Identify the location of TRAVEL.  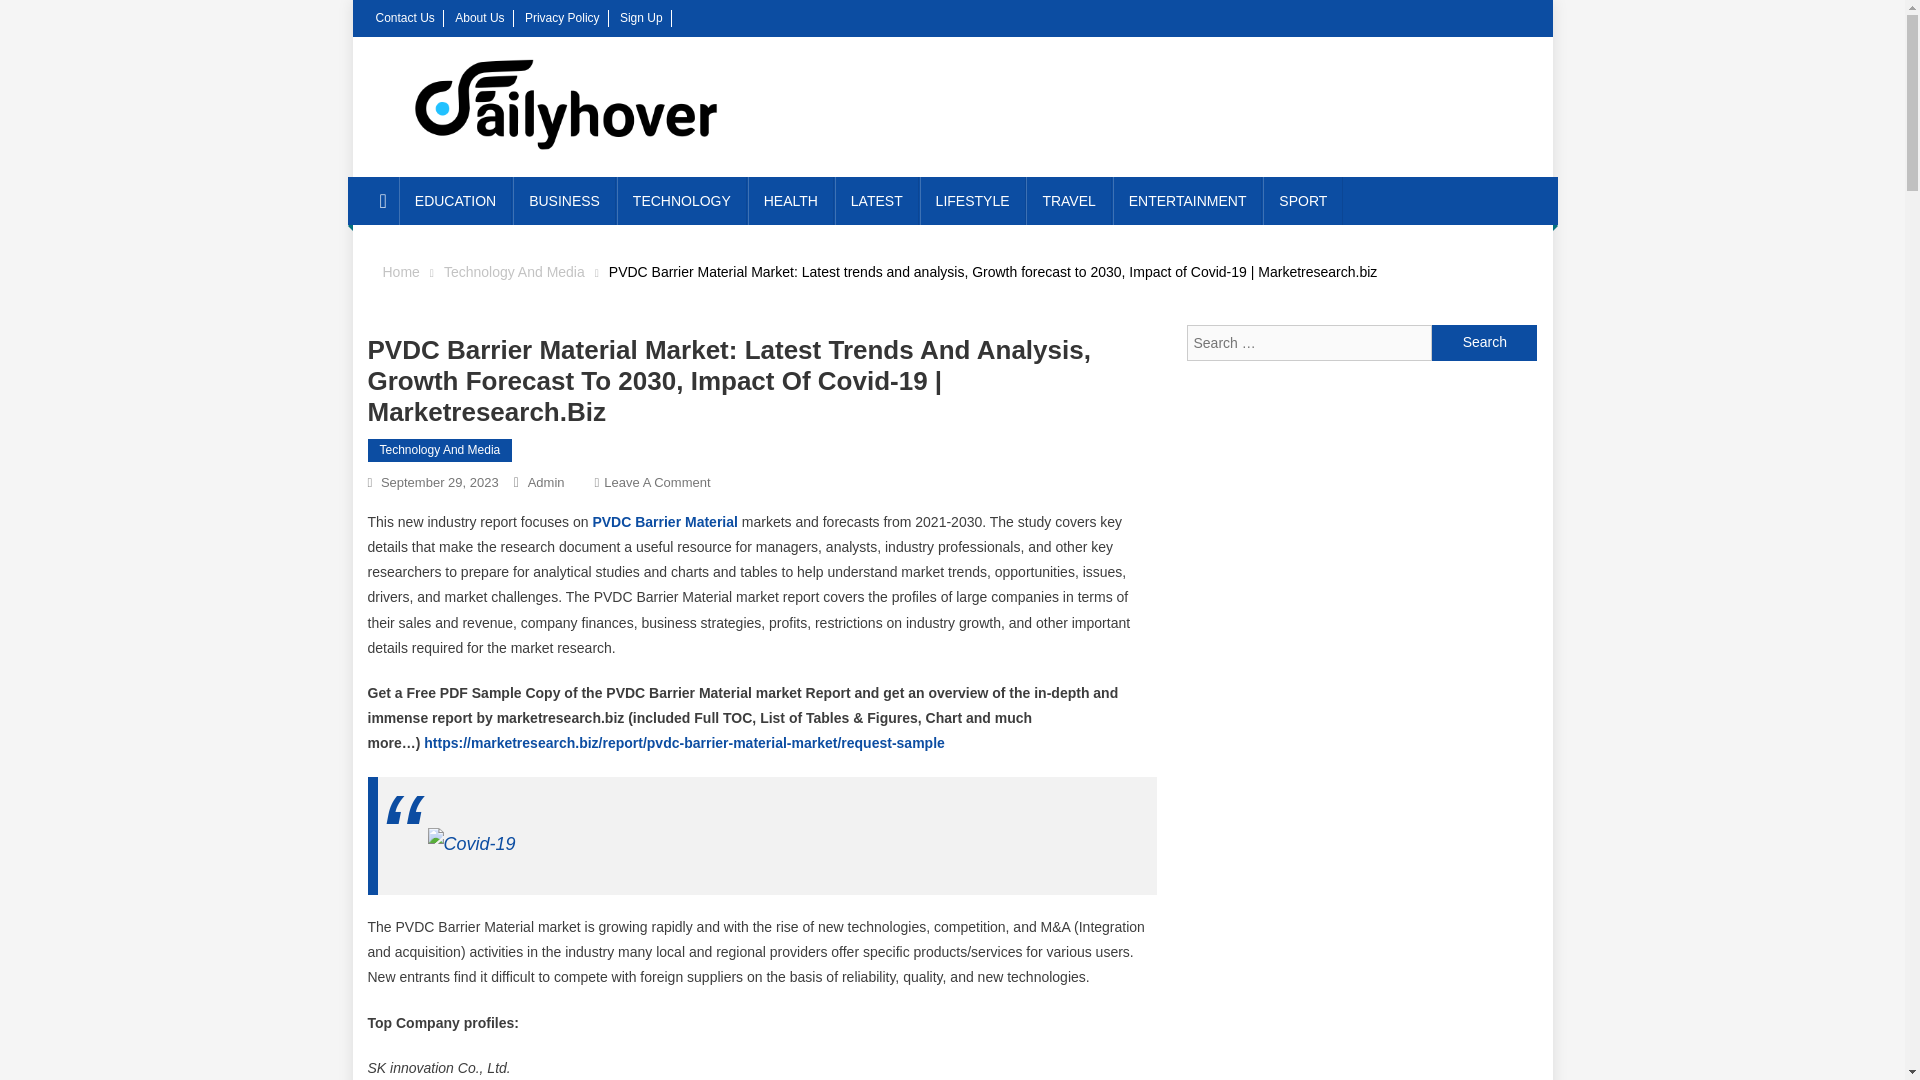
(1068, 200).